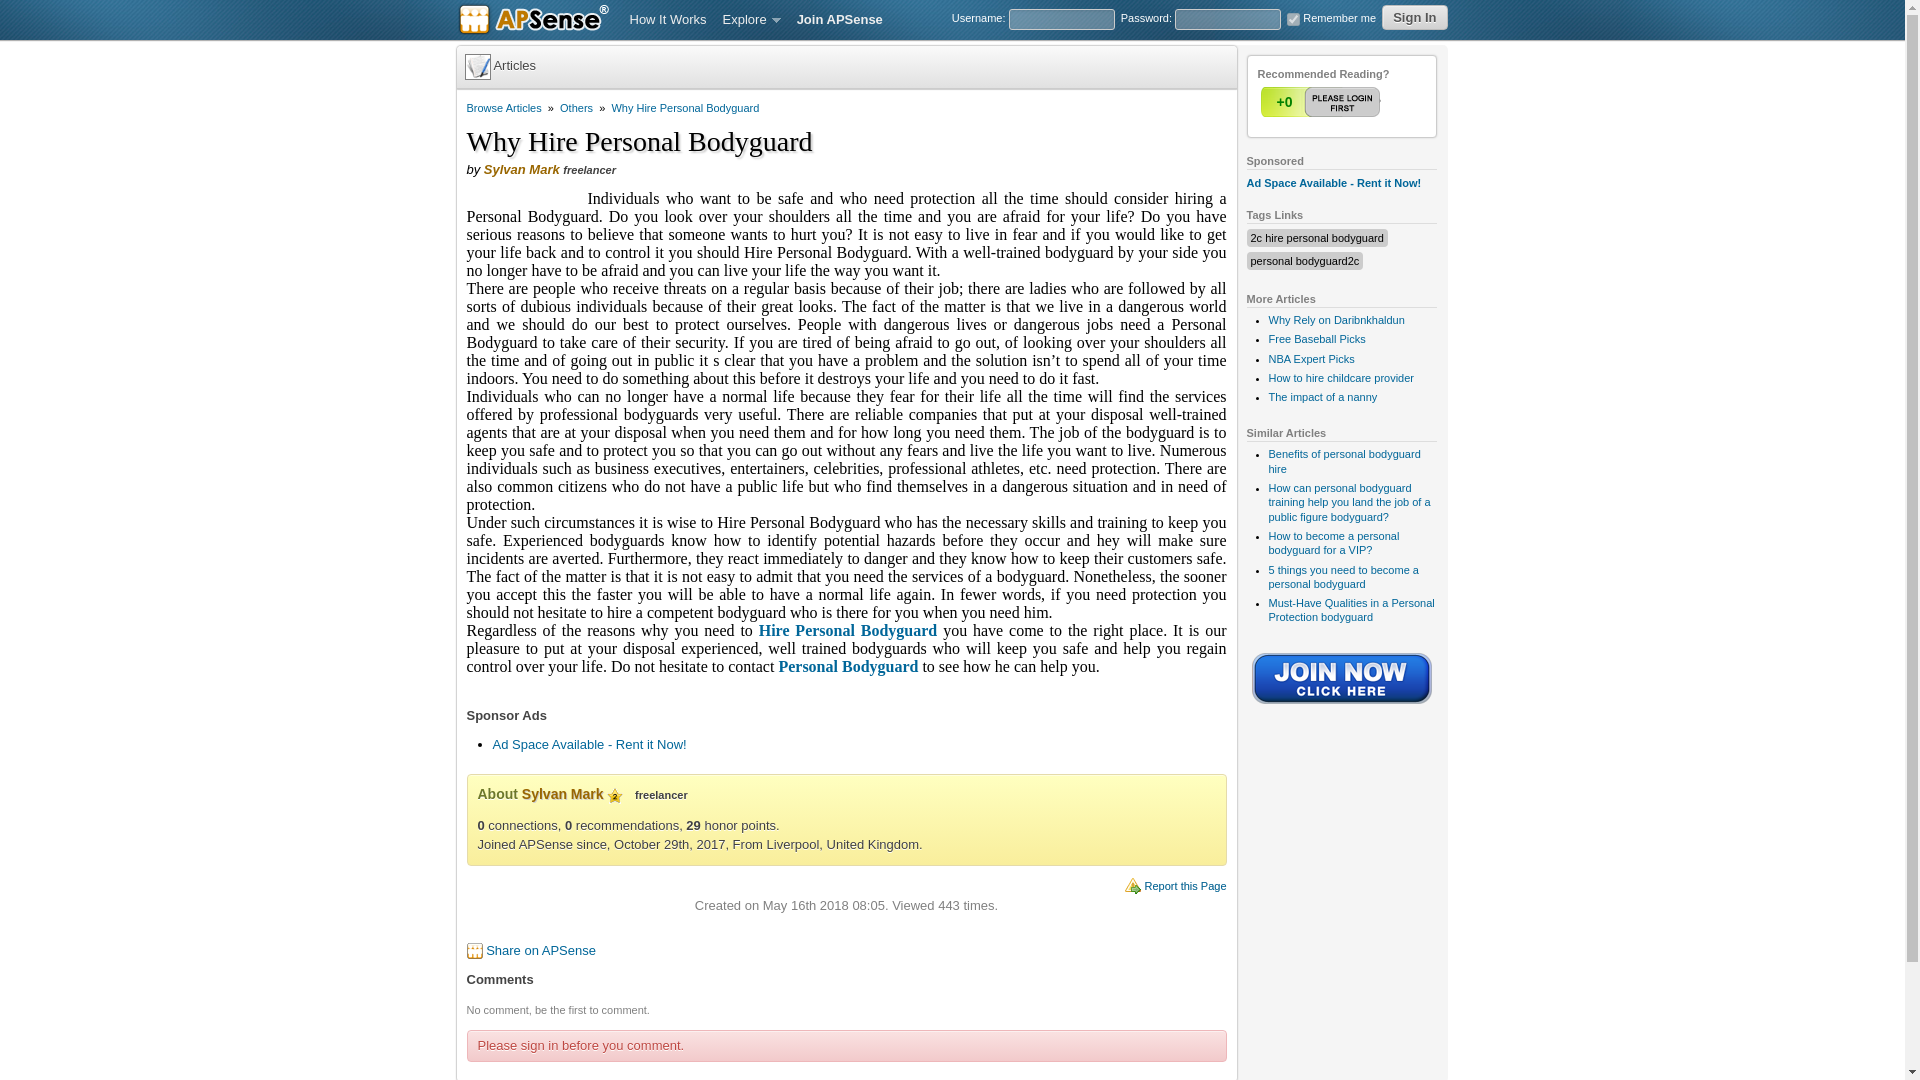 The height and width of the screenshot is (1080, 1920). Describe the element at coordinates (1316, 338) in the screenshot. I see `Free Baseball Picks` at that location.